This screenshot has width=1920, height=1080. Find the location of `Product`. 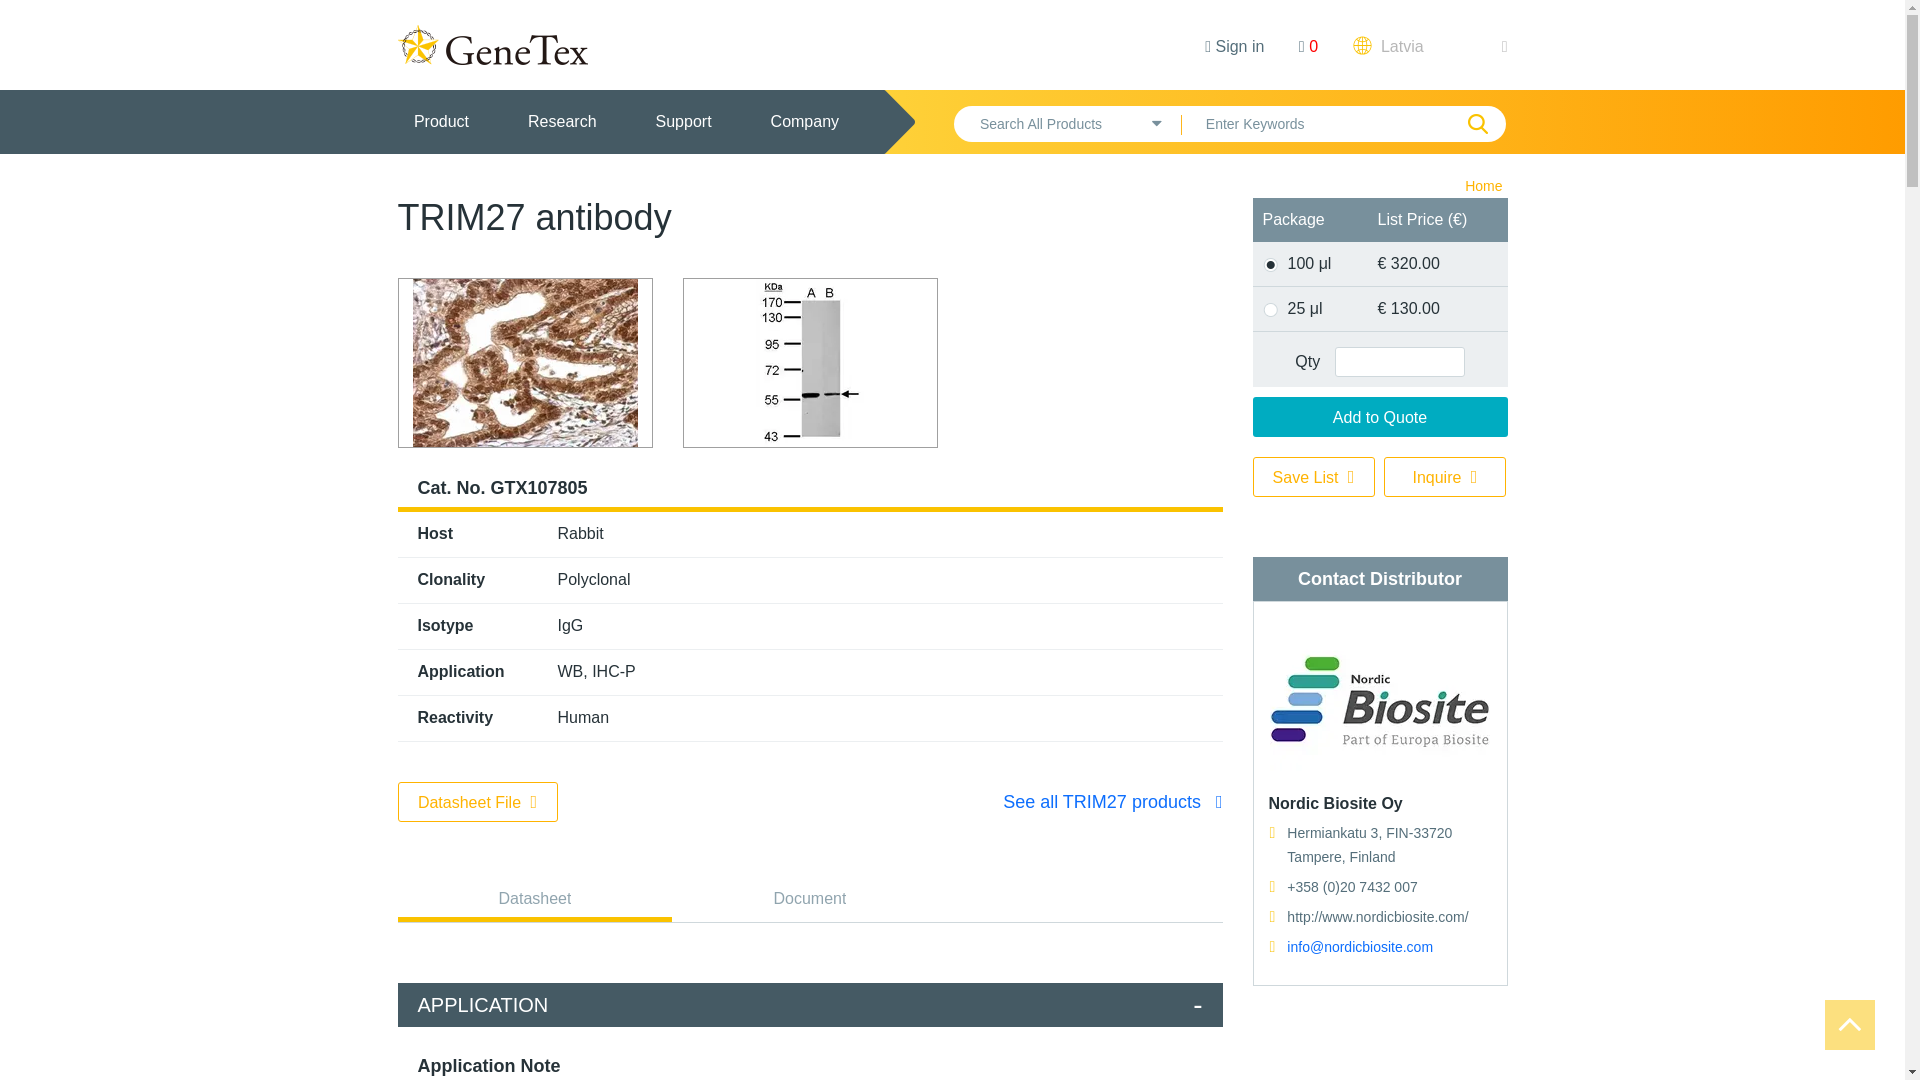

Product is located at coordinates (441, 122).